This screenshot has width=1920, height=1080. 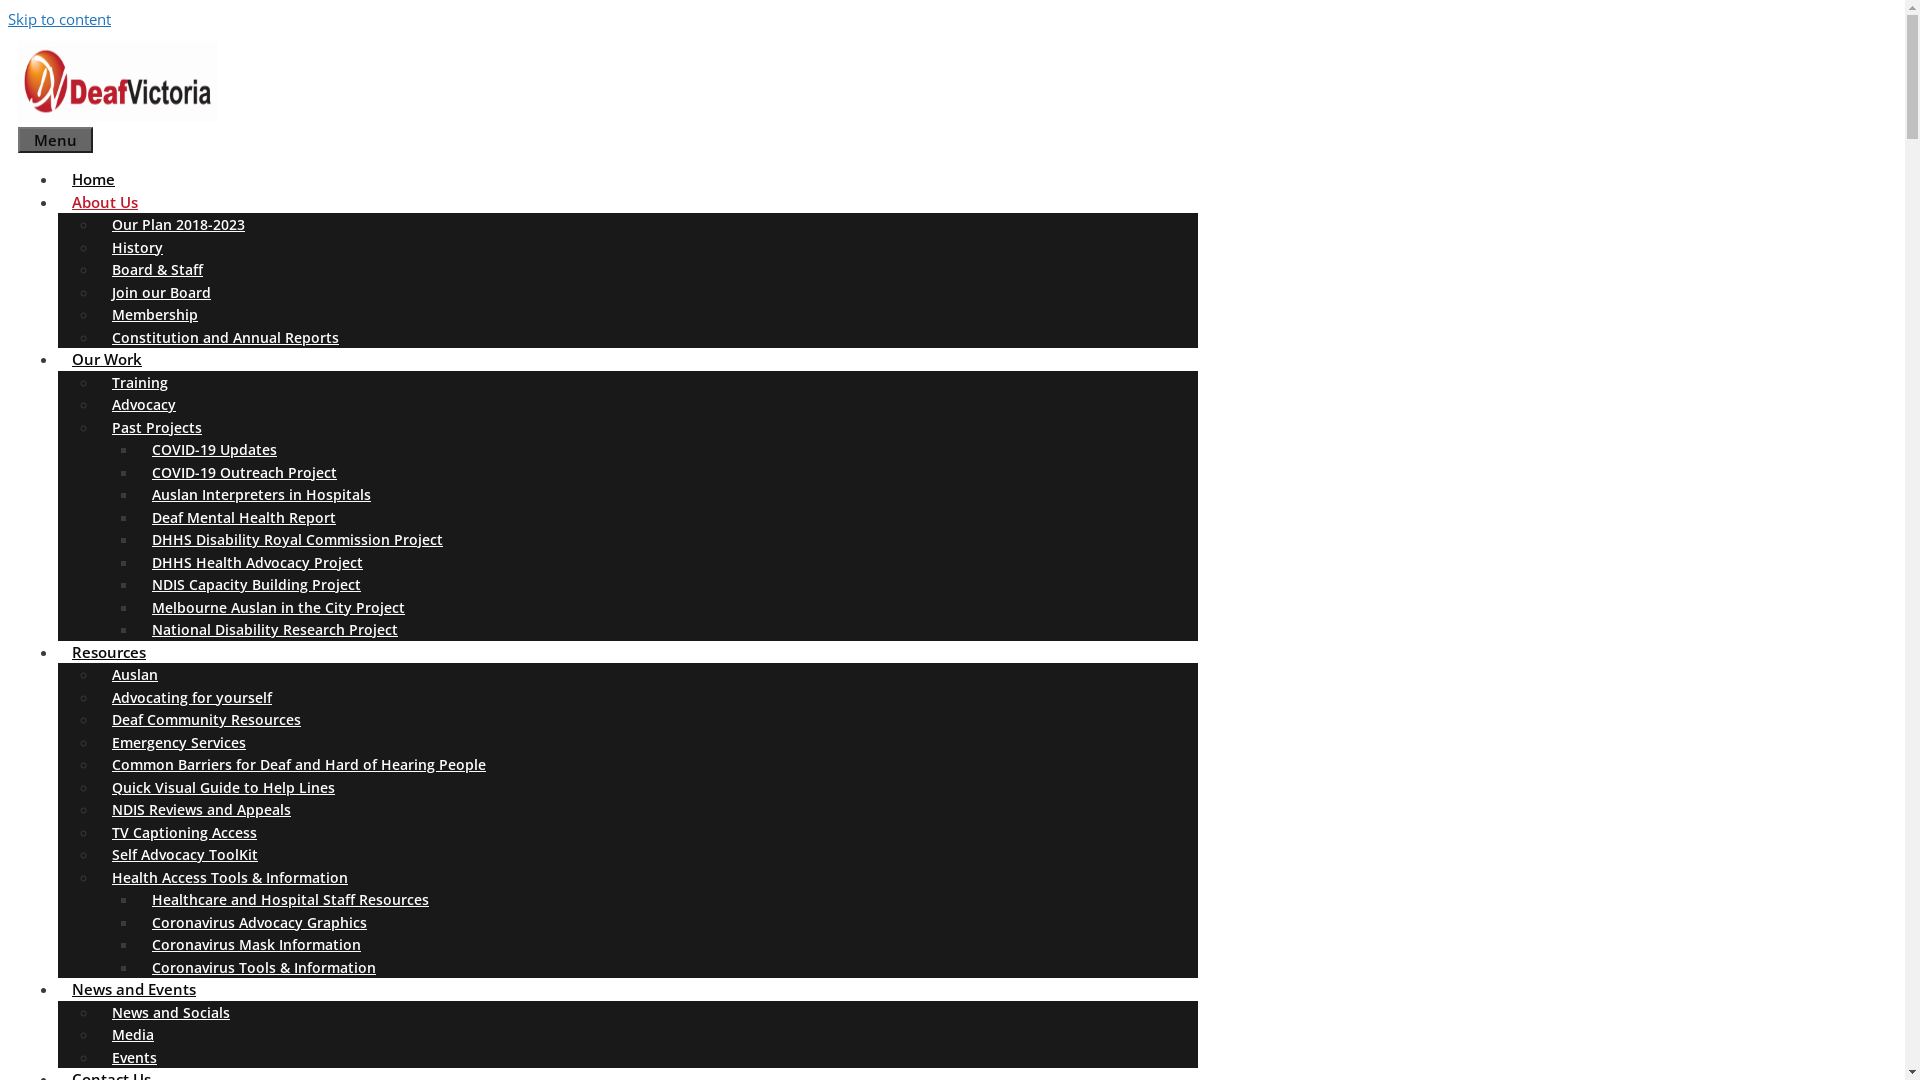 What do you see at coordinates (138, 248) in the screenshot?
I see `History` at bounding box center [138, 248].